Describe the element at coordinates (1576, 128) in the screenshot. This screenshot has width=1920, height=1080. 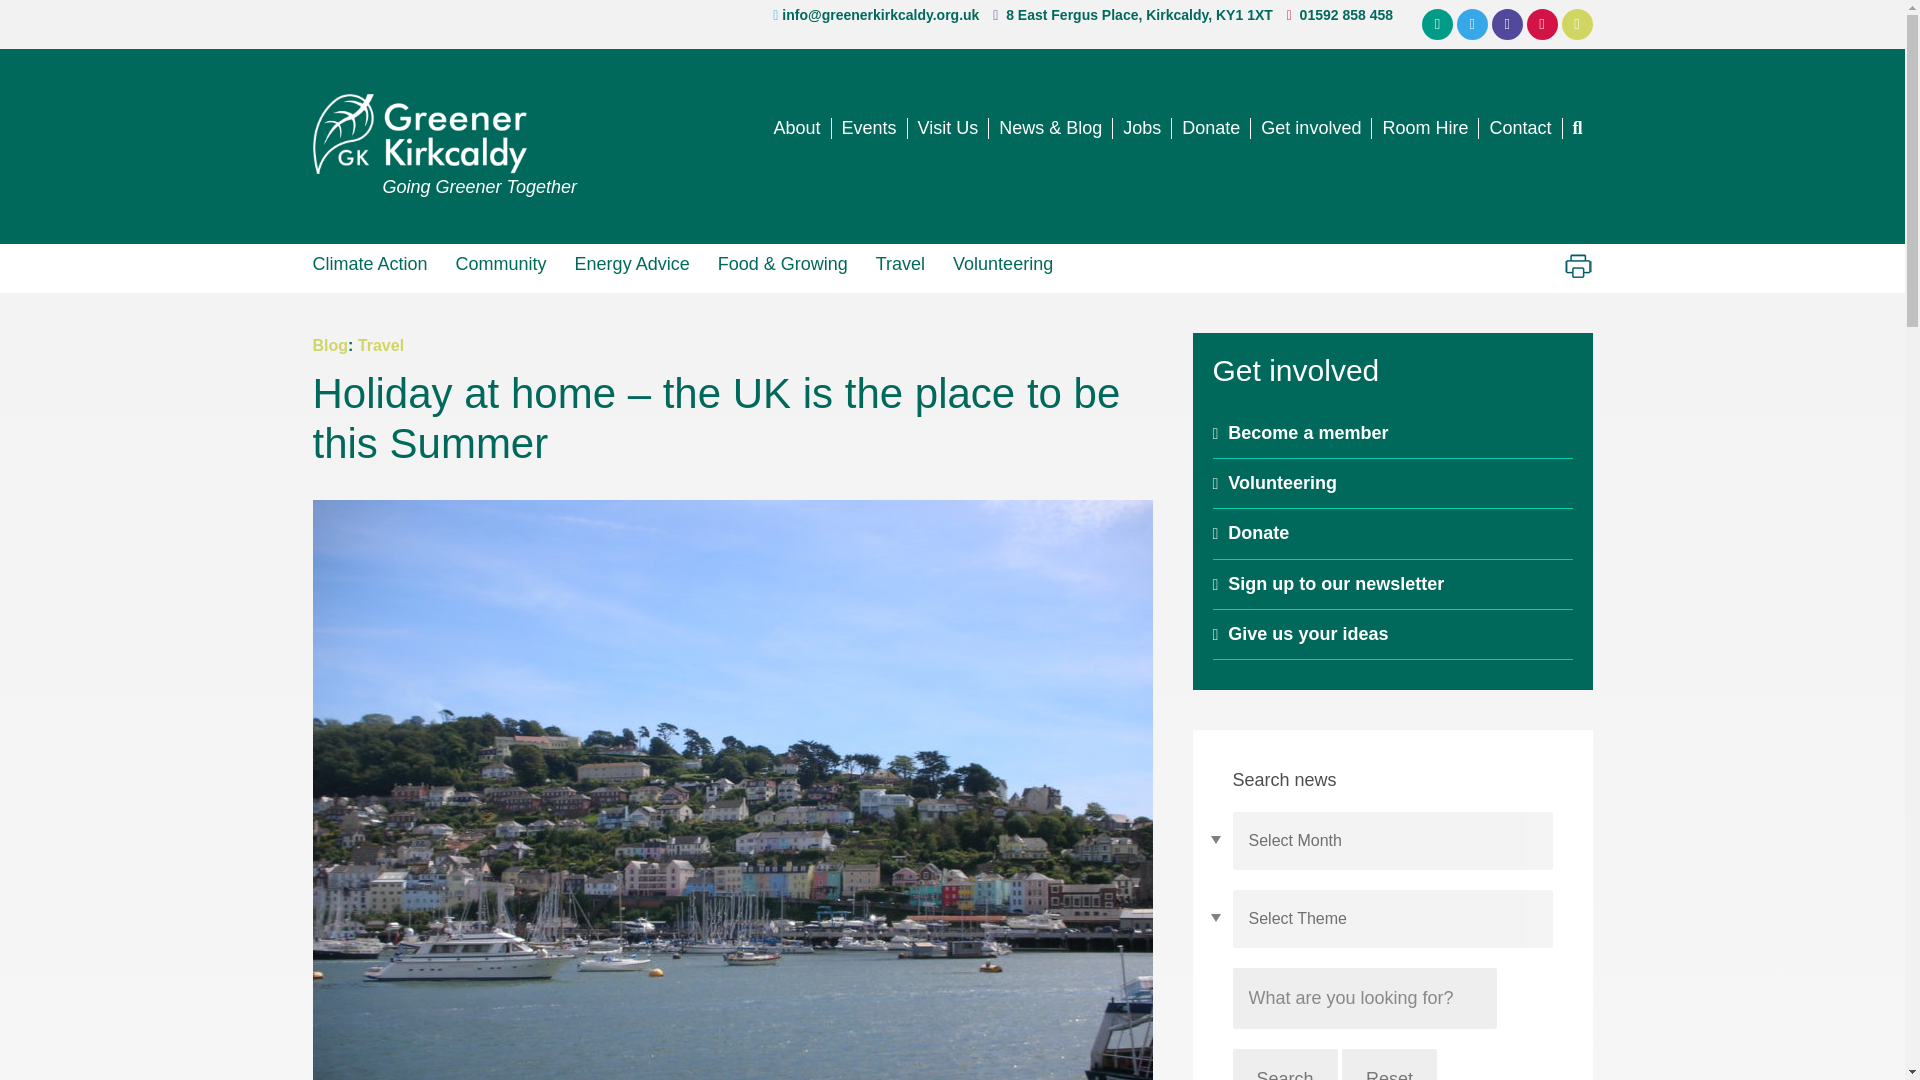
I see `Open search` at that location.